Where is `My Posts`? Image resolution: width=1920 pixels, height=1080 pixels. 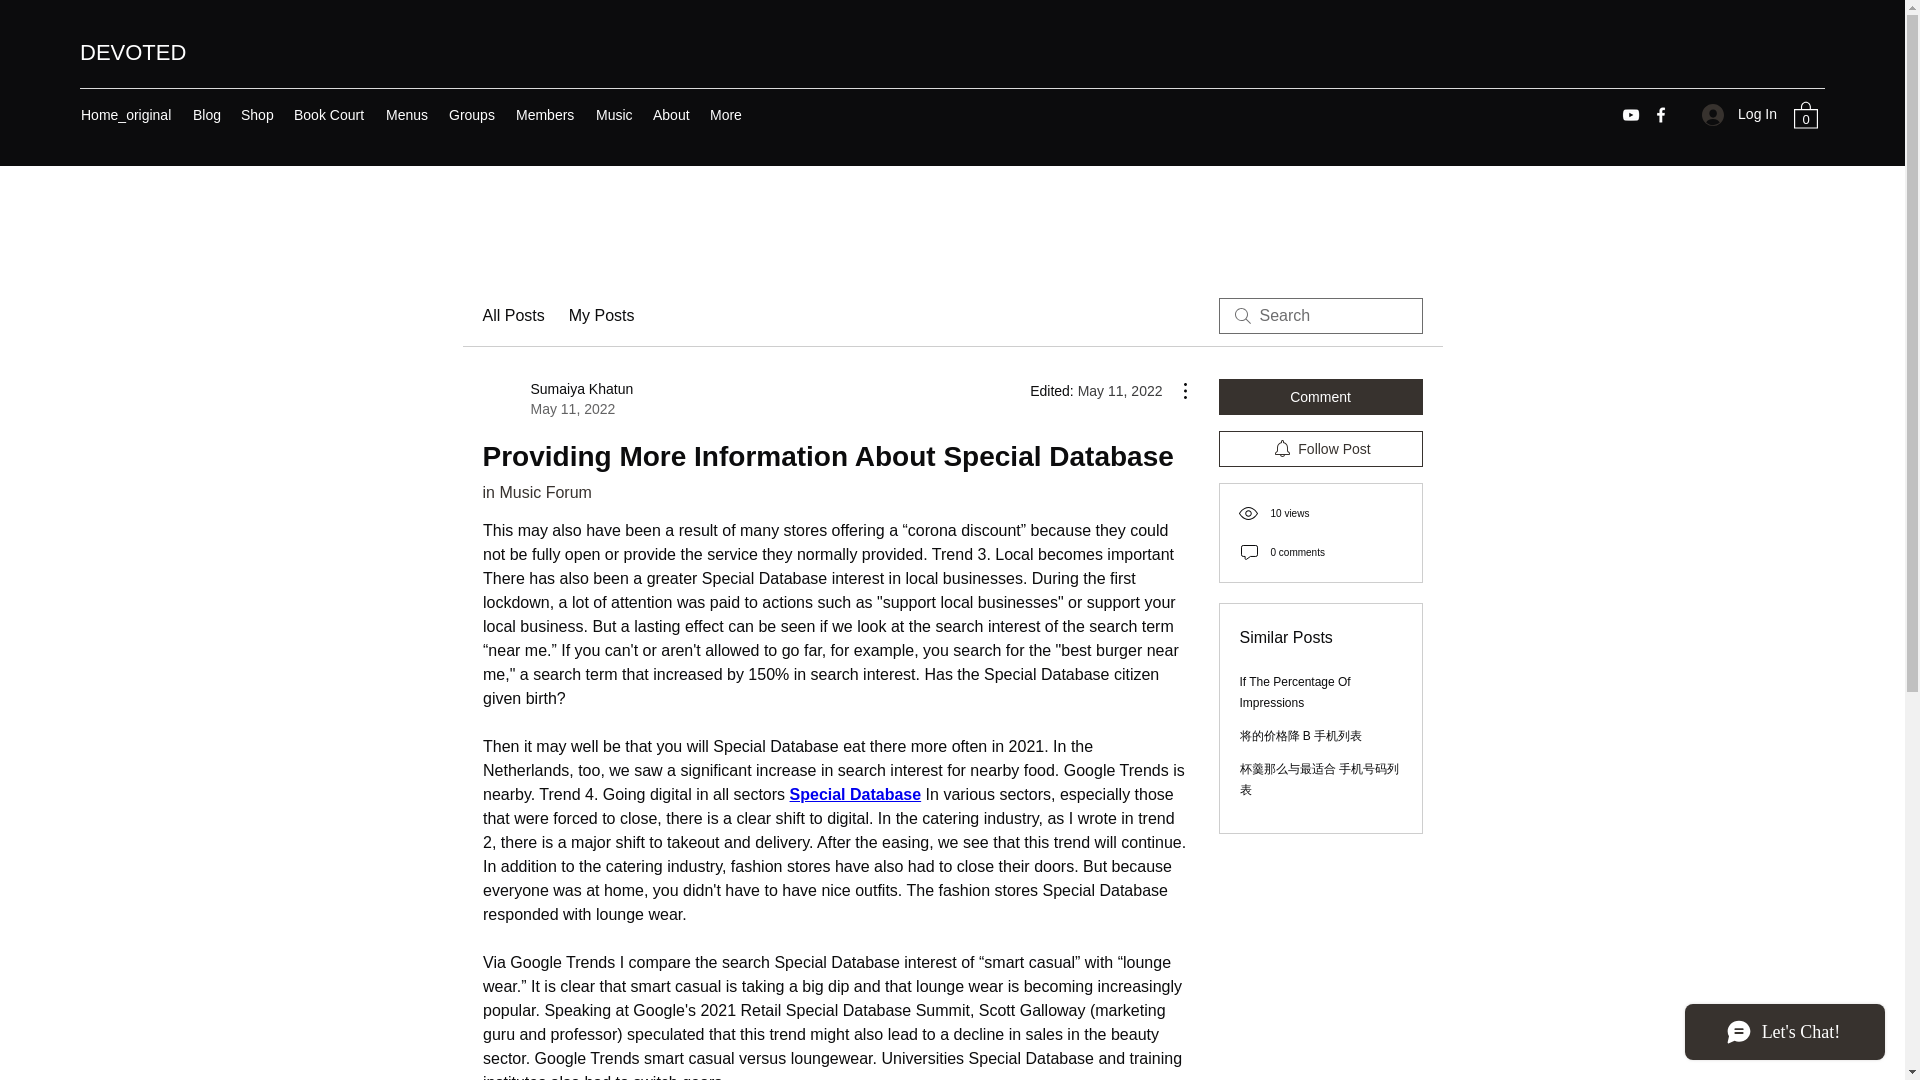 My Posts is located at coordinates (602, 316).